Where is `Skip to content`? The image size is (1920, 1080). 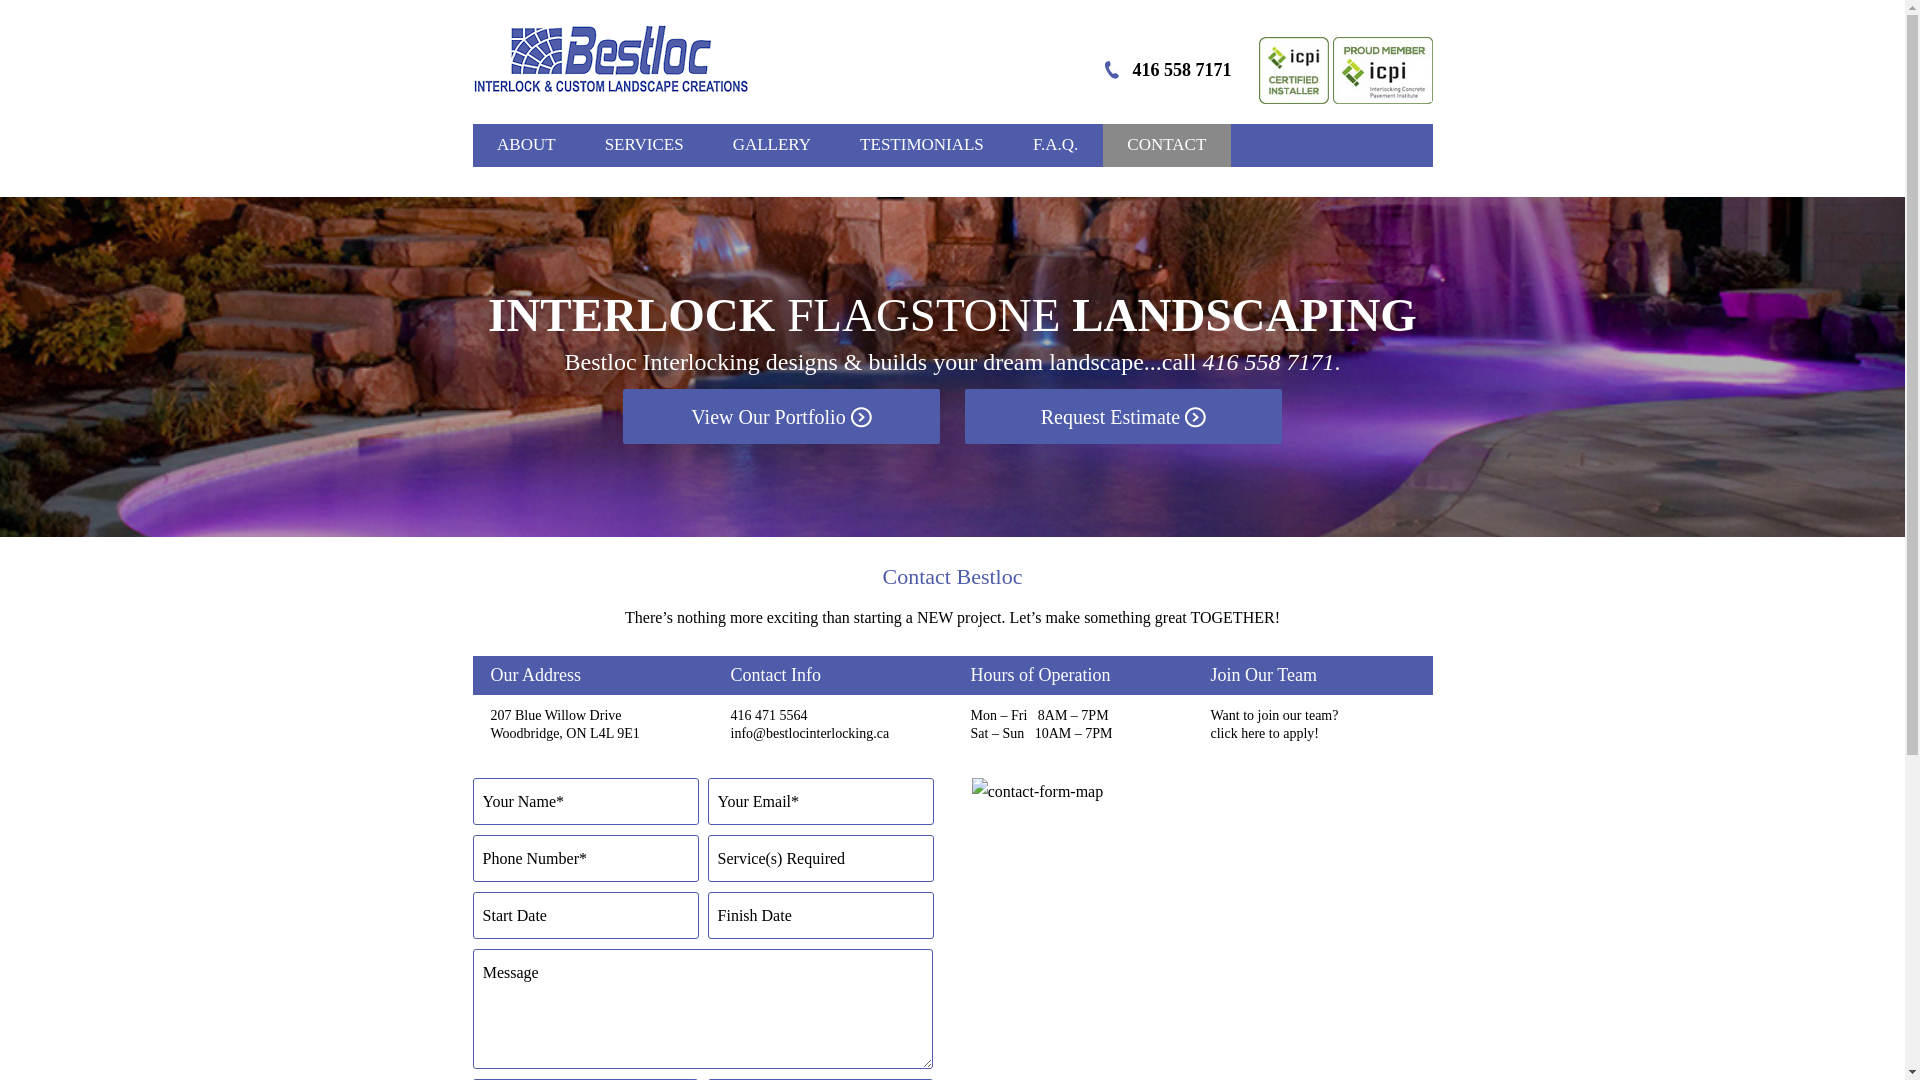
Skip to content is located at coordinates (1000, 134).